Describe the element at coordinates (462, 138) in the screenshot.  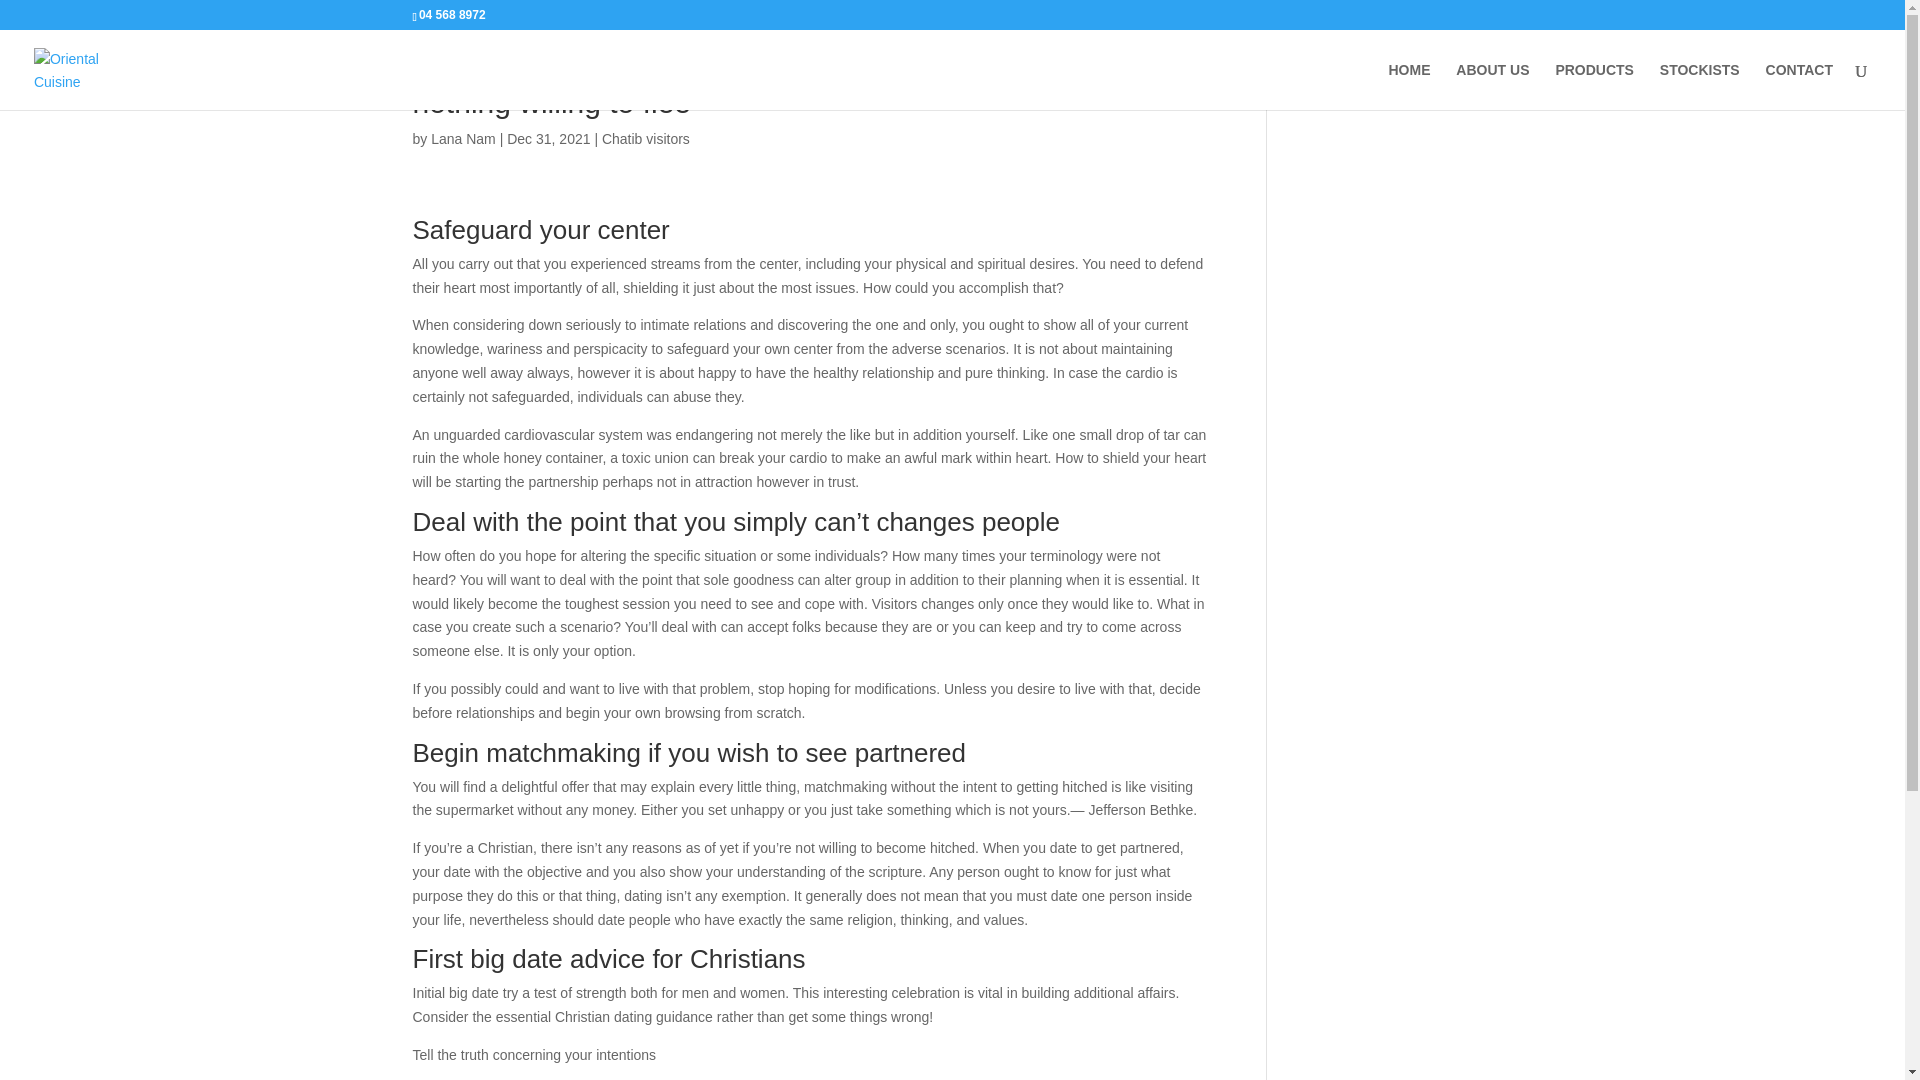
I see `Lana Nam` at that location.